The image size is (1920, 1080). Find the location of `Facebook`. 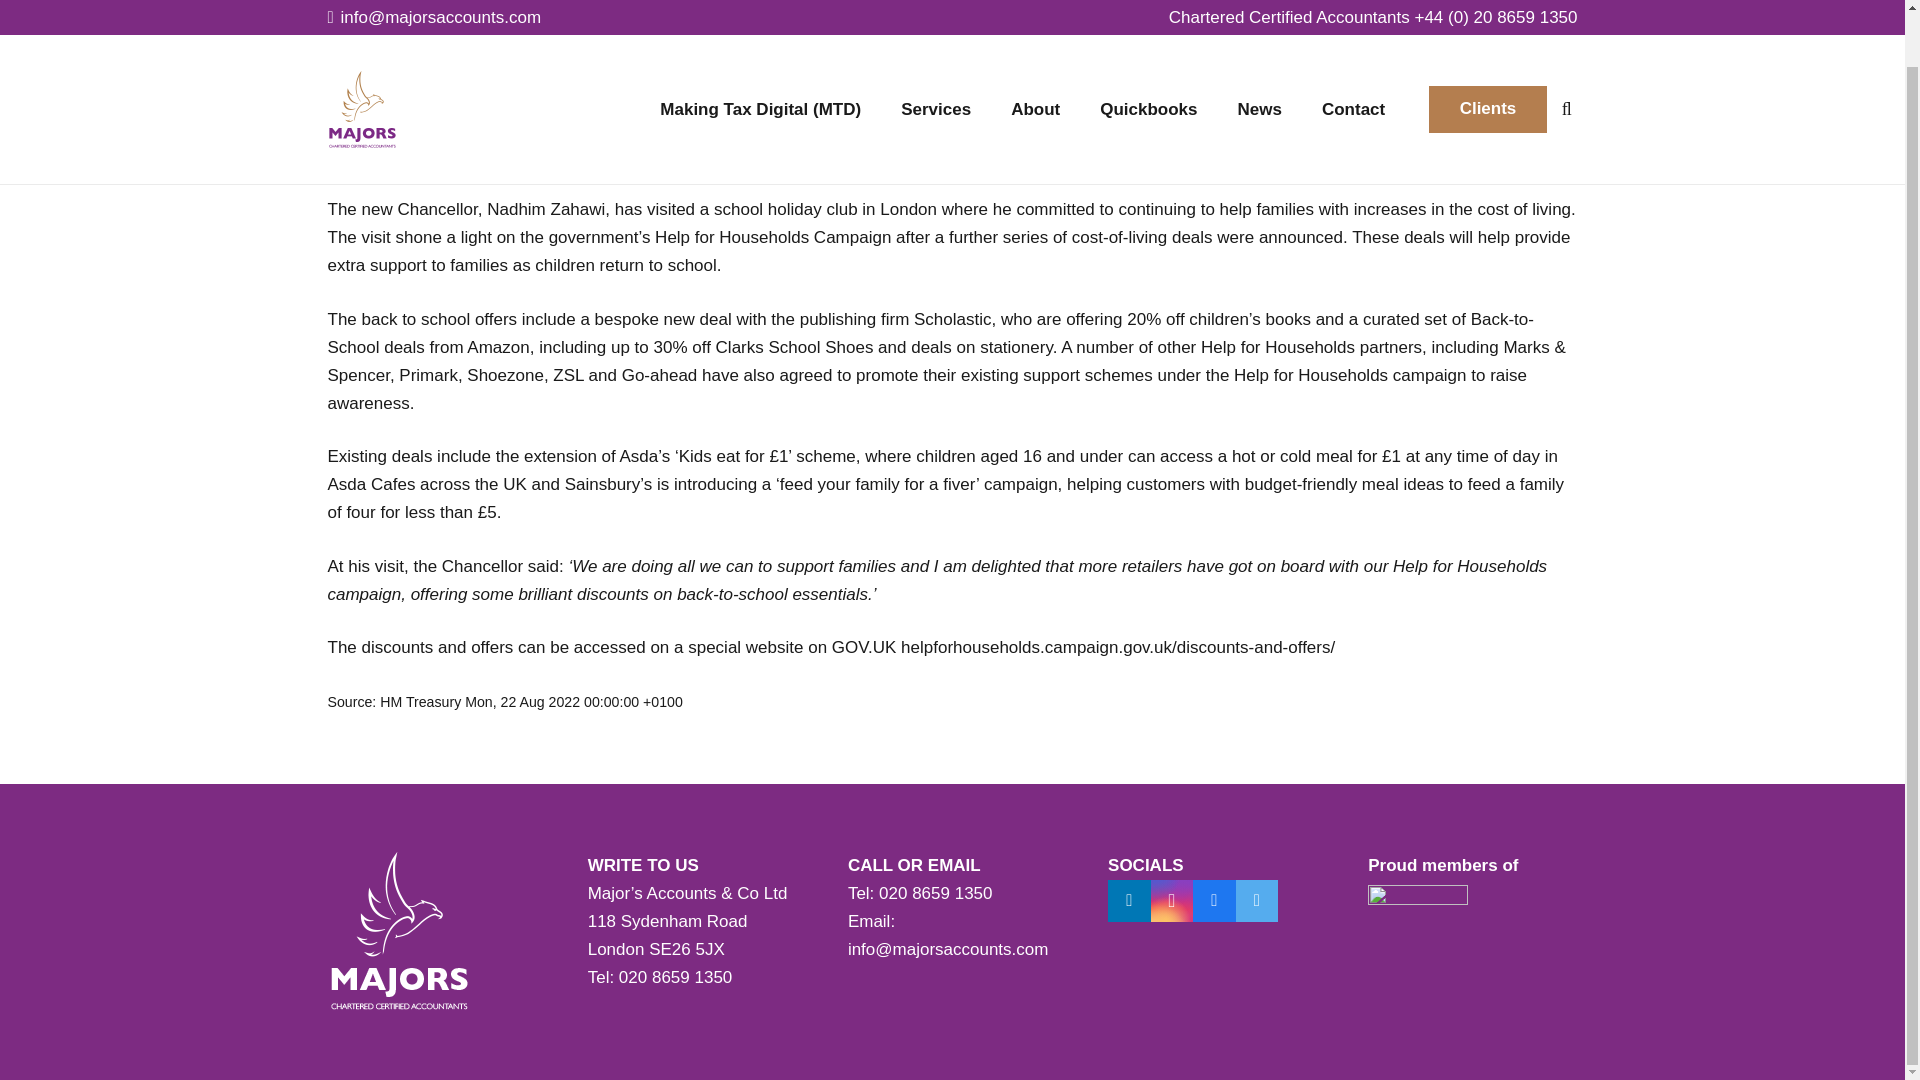

Facebook is located at coordinates (1214, 902).